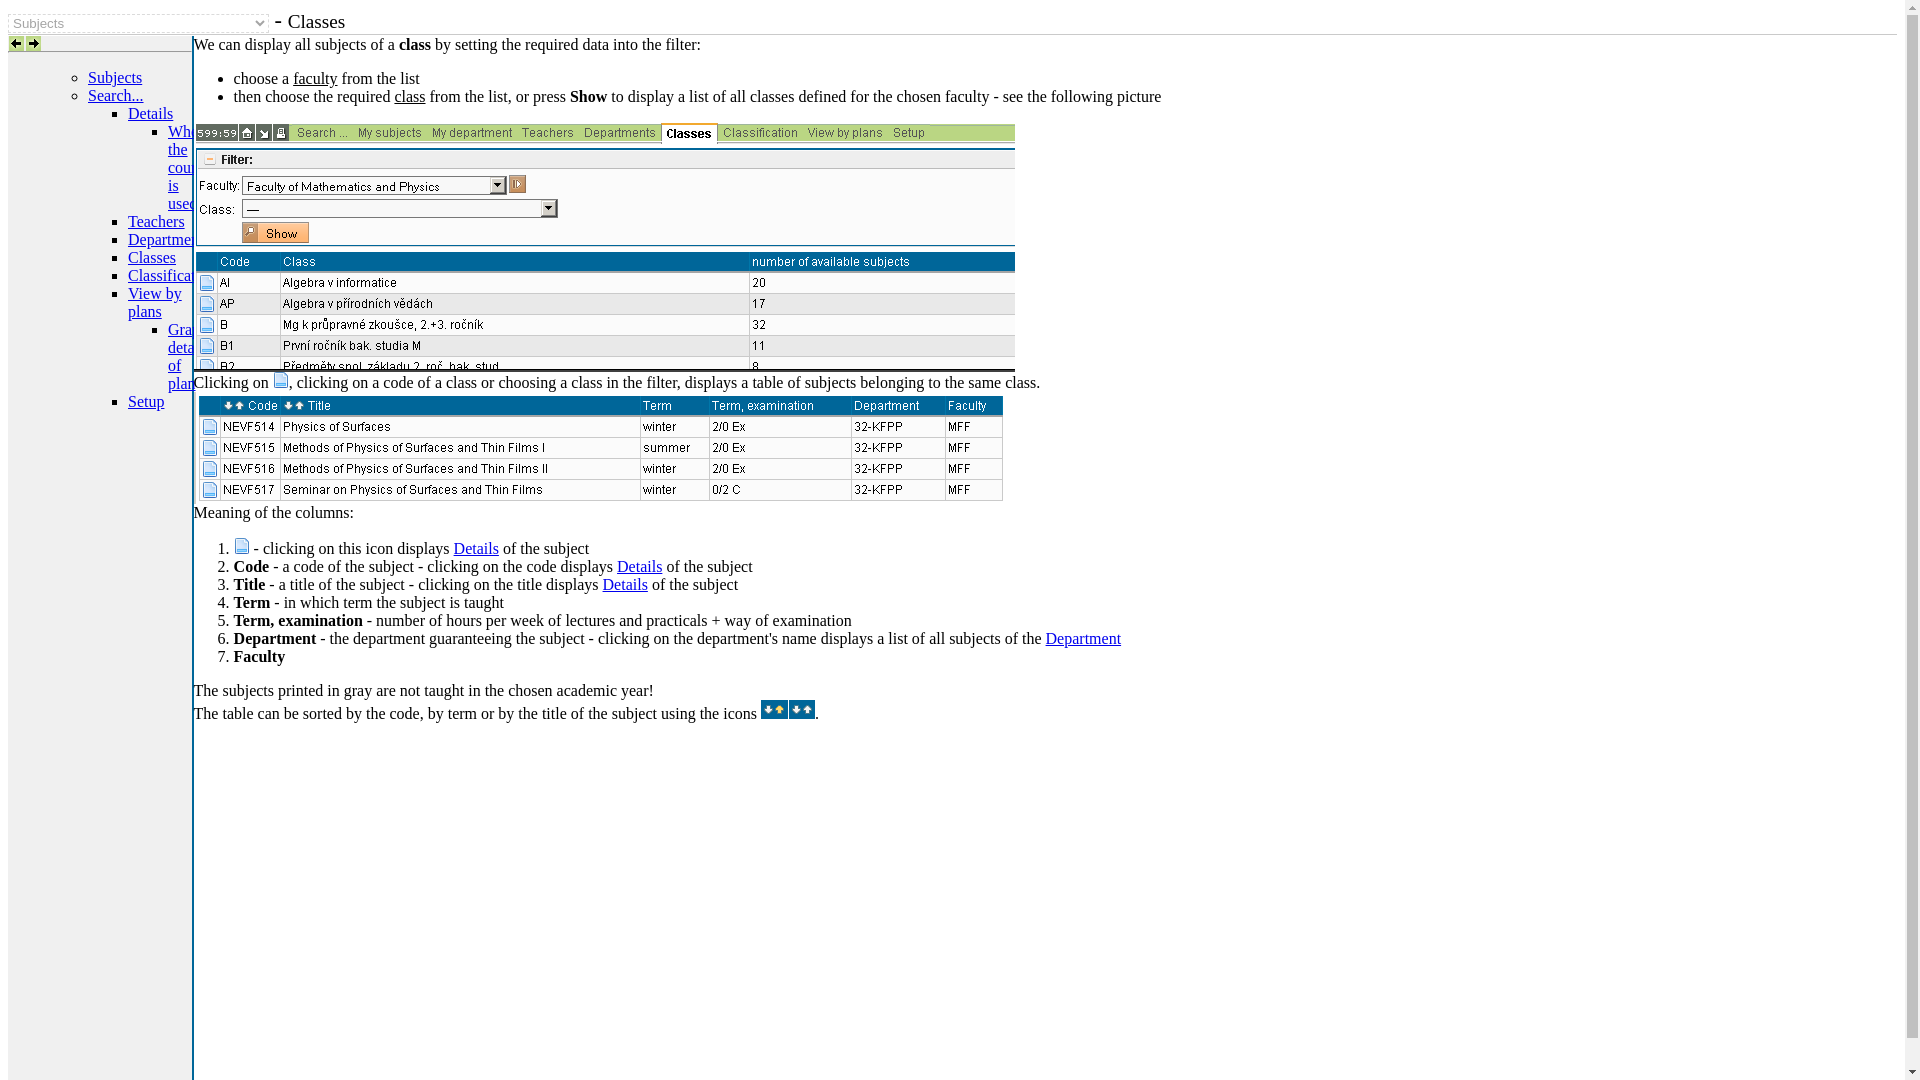  Describe the element at coordinates (116, 95) in the screenshot. I see `Search...` at that location.